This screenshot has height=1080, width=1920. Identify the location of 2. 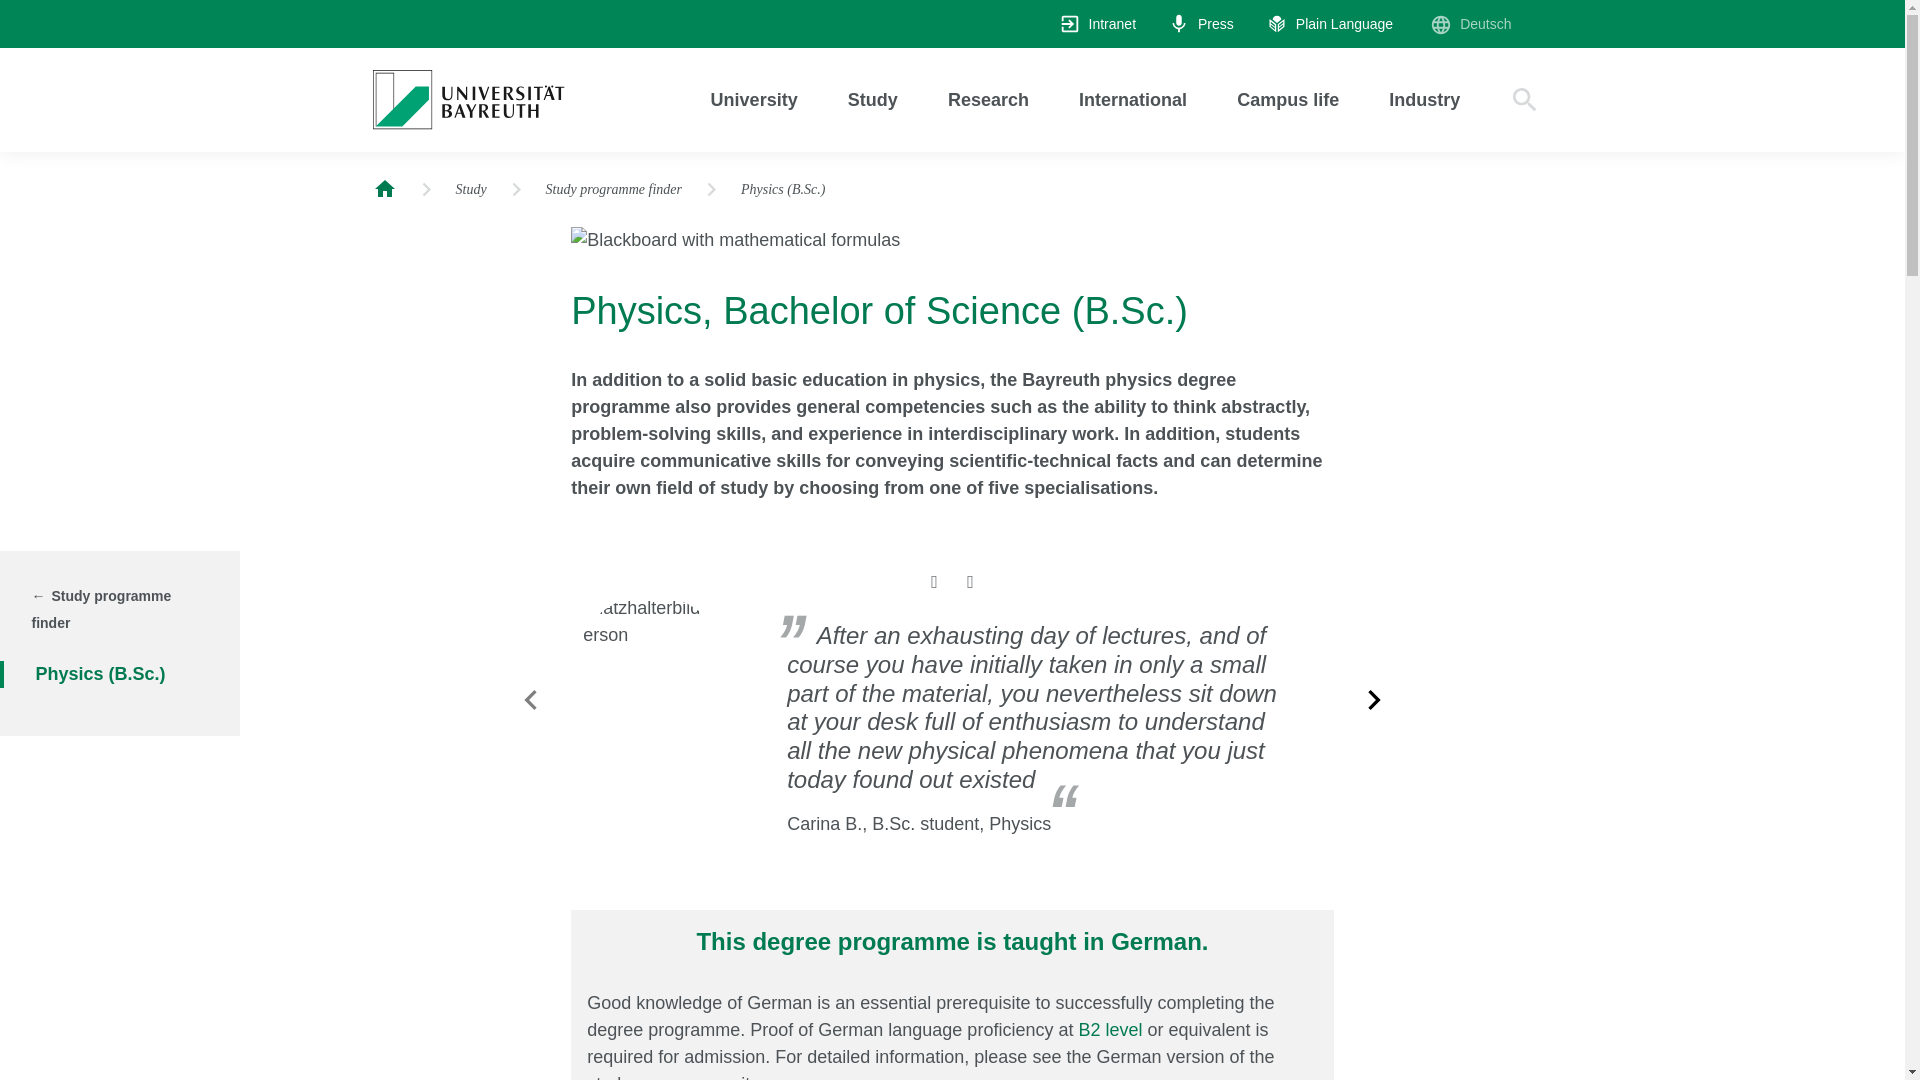
(970, 582).